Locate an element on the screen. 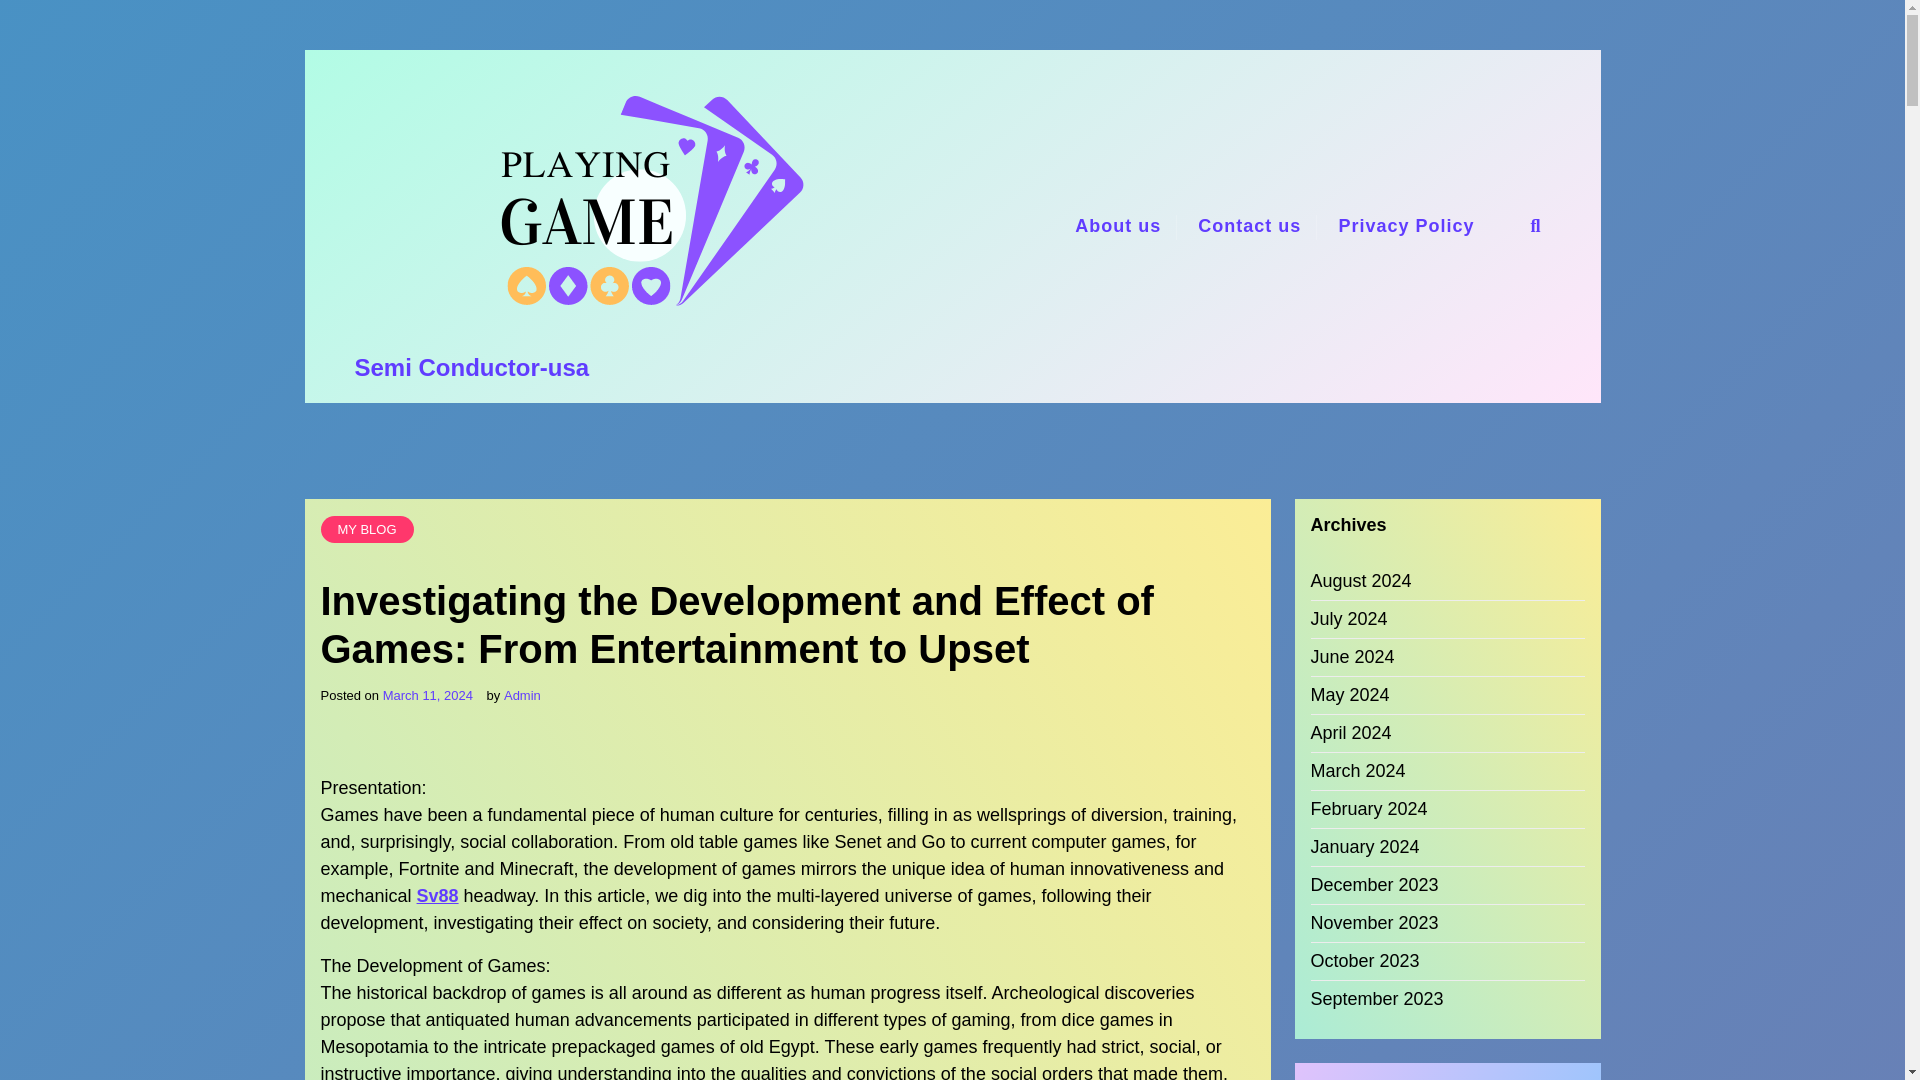 The height and width of the screenshot is (1080, 1920). Semi Conductor-usa is located at coordinates (471, 368).